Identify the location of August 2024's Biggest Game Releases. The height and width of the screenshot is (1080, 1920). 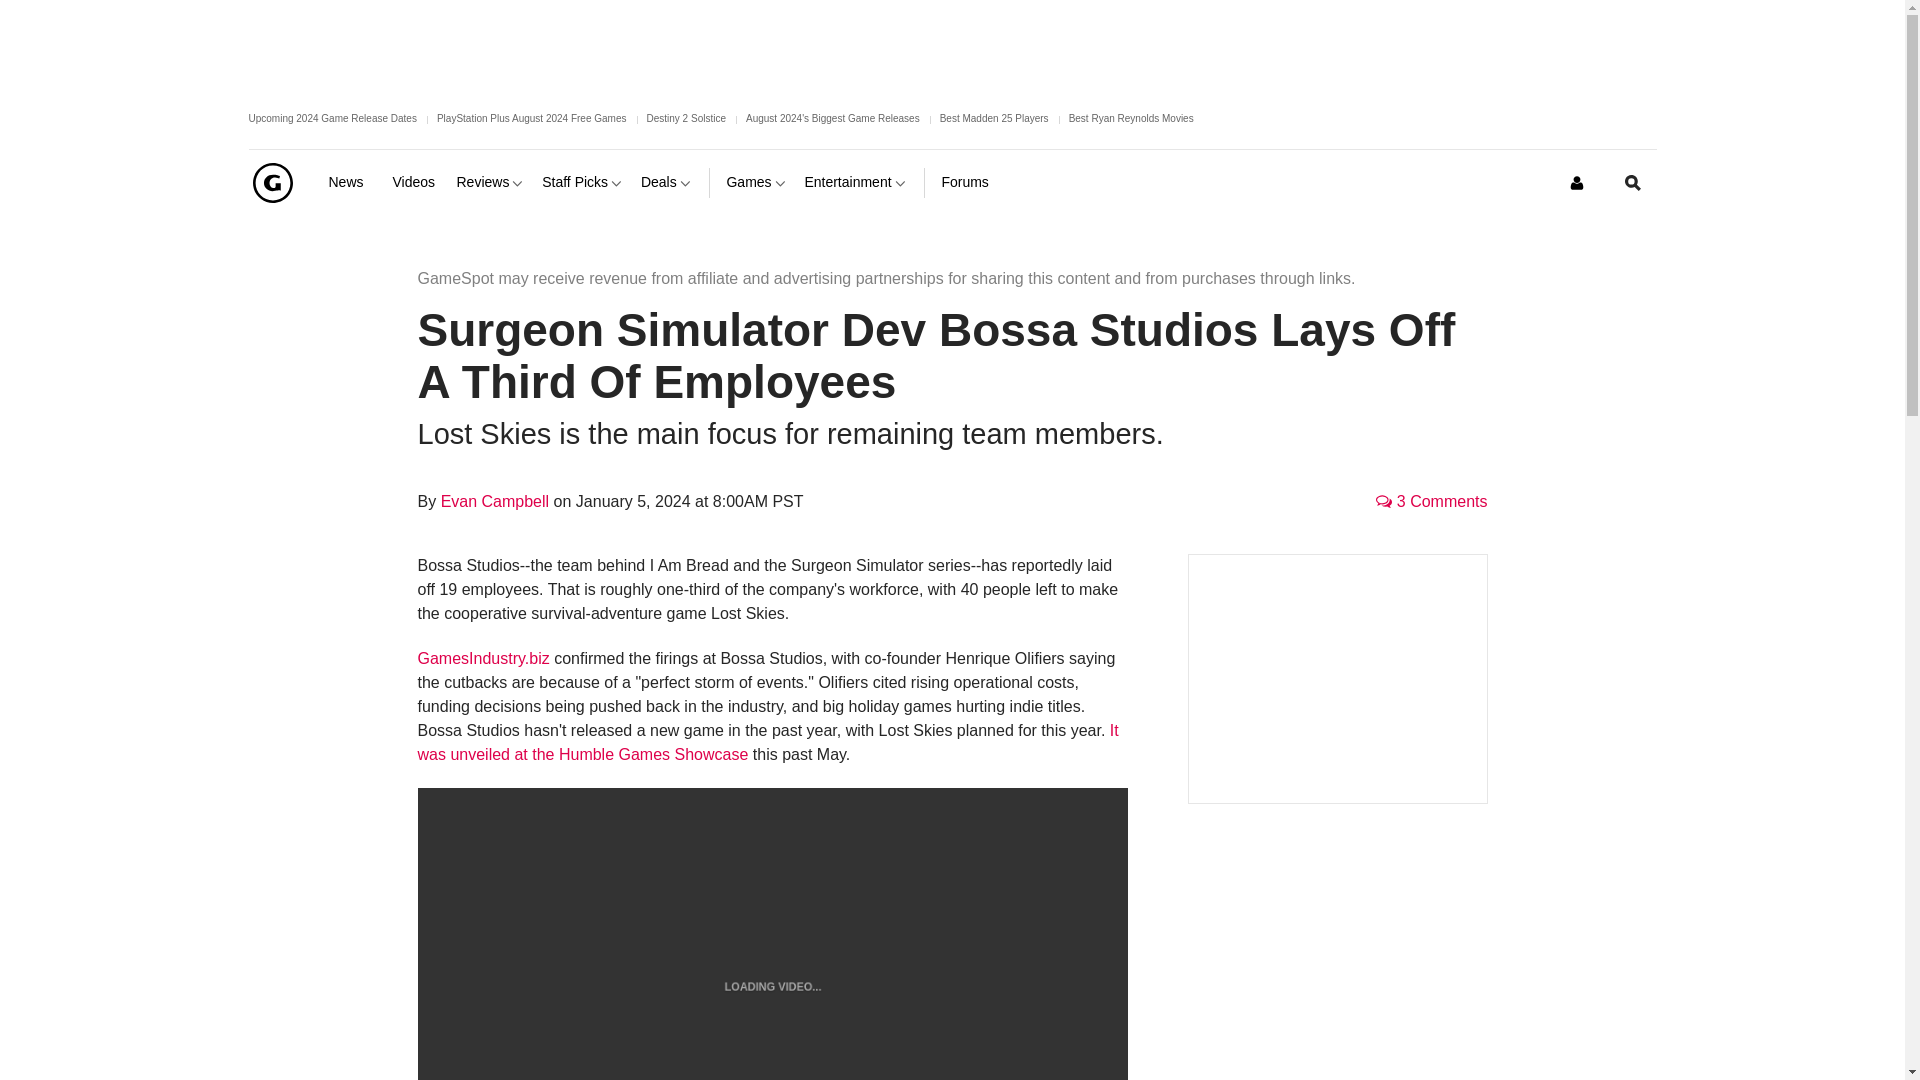
(832, 118).